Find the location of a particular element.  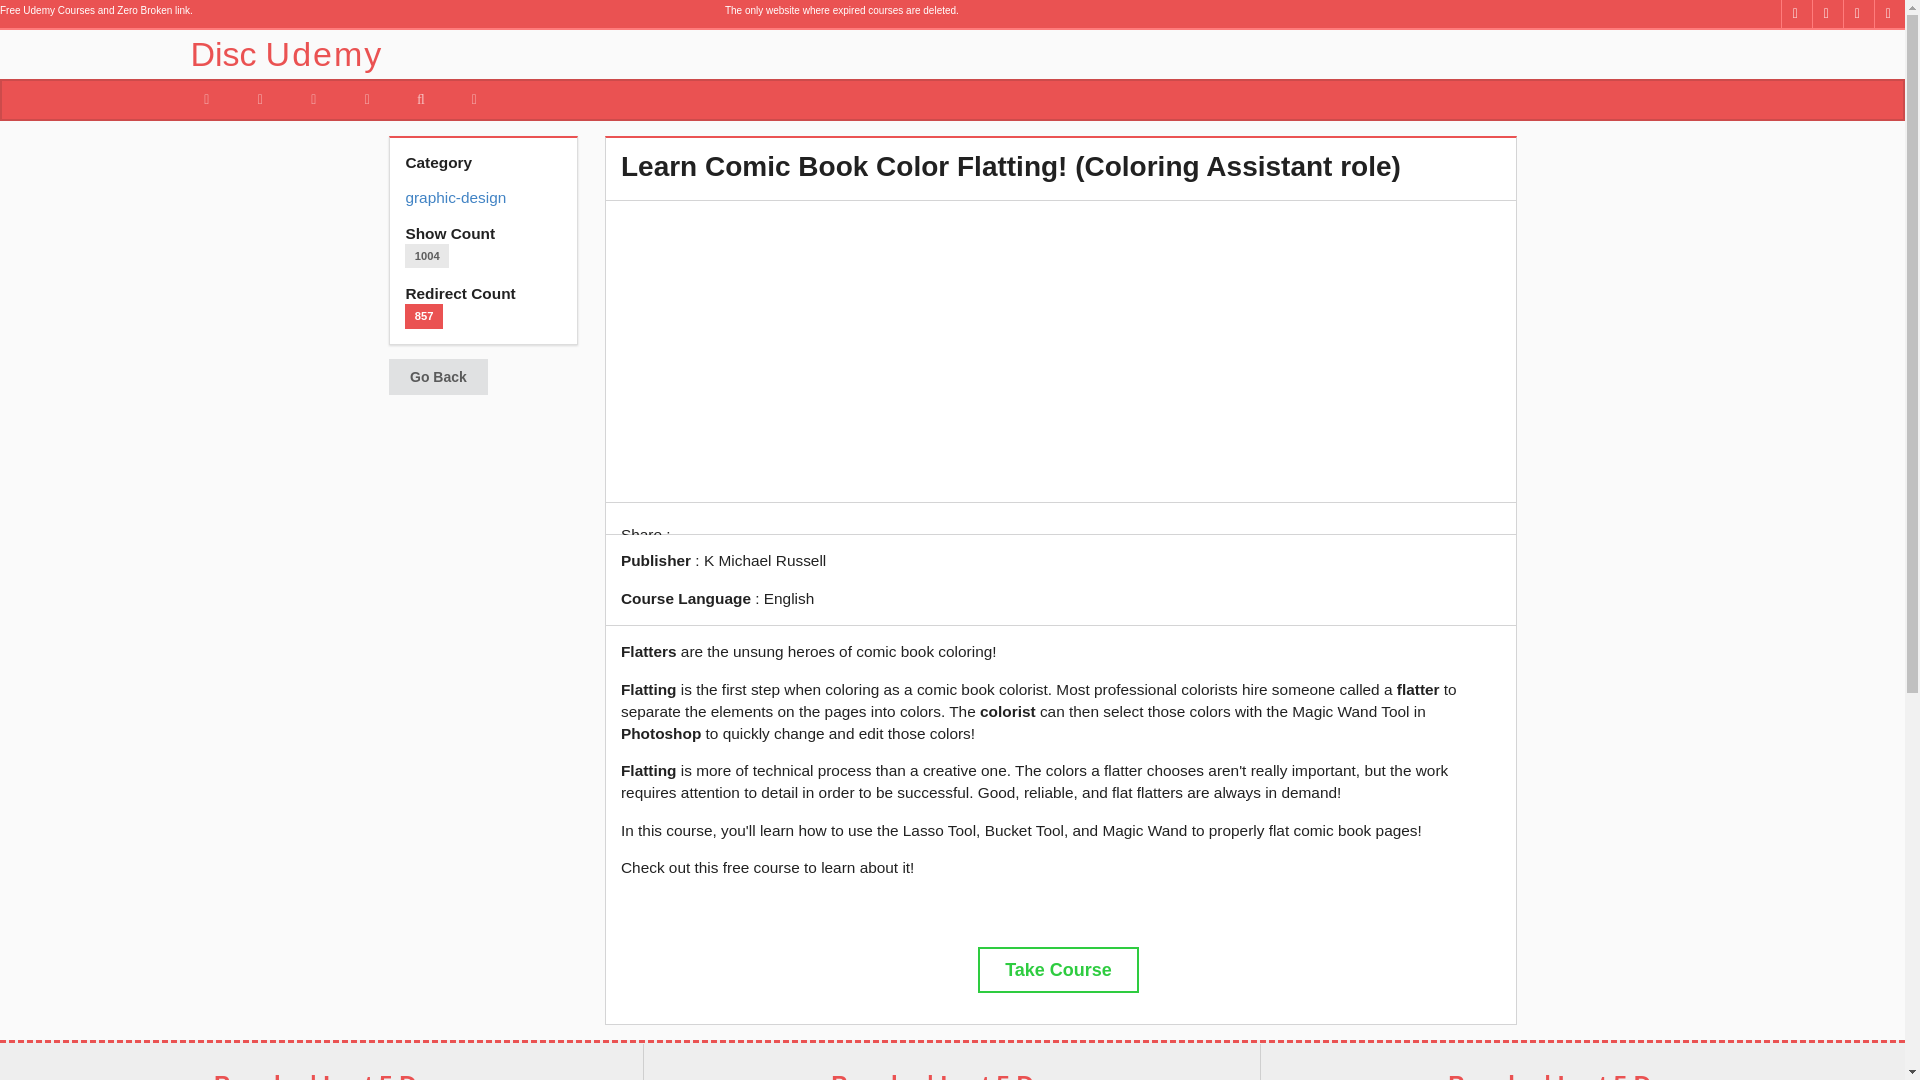

Twitter is located at coordinates (1828, 14).